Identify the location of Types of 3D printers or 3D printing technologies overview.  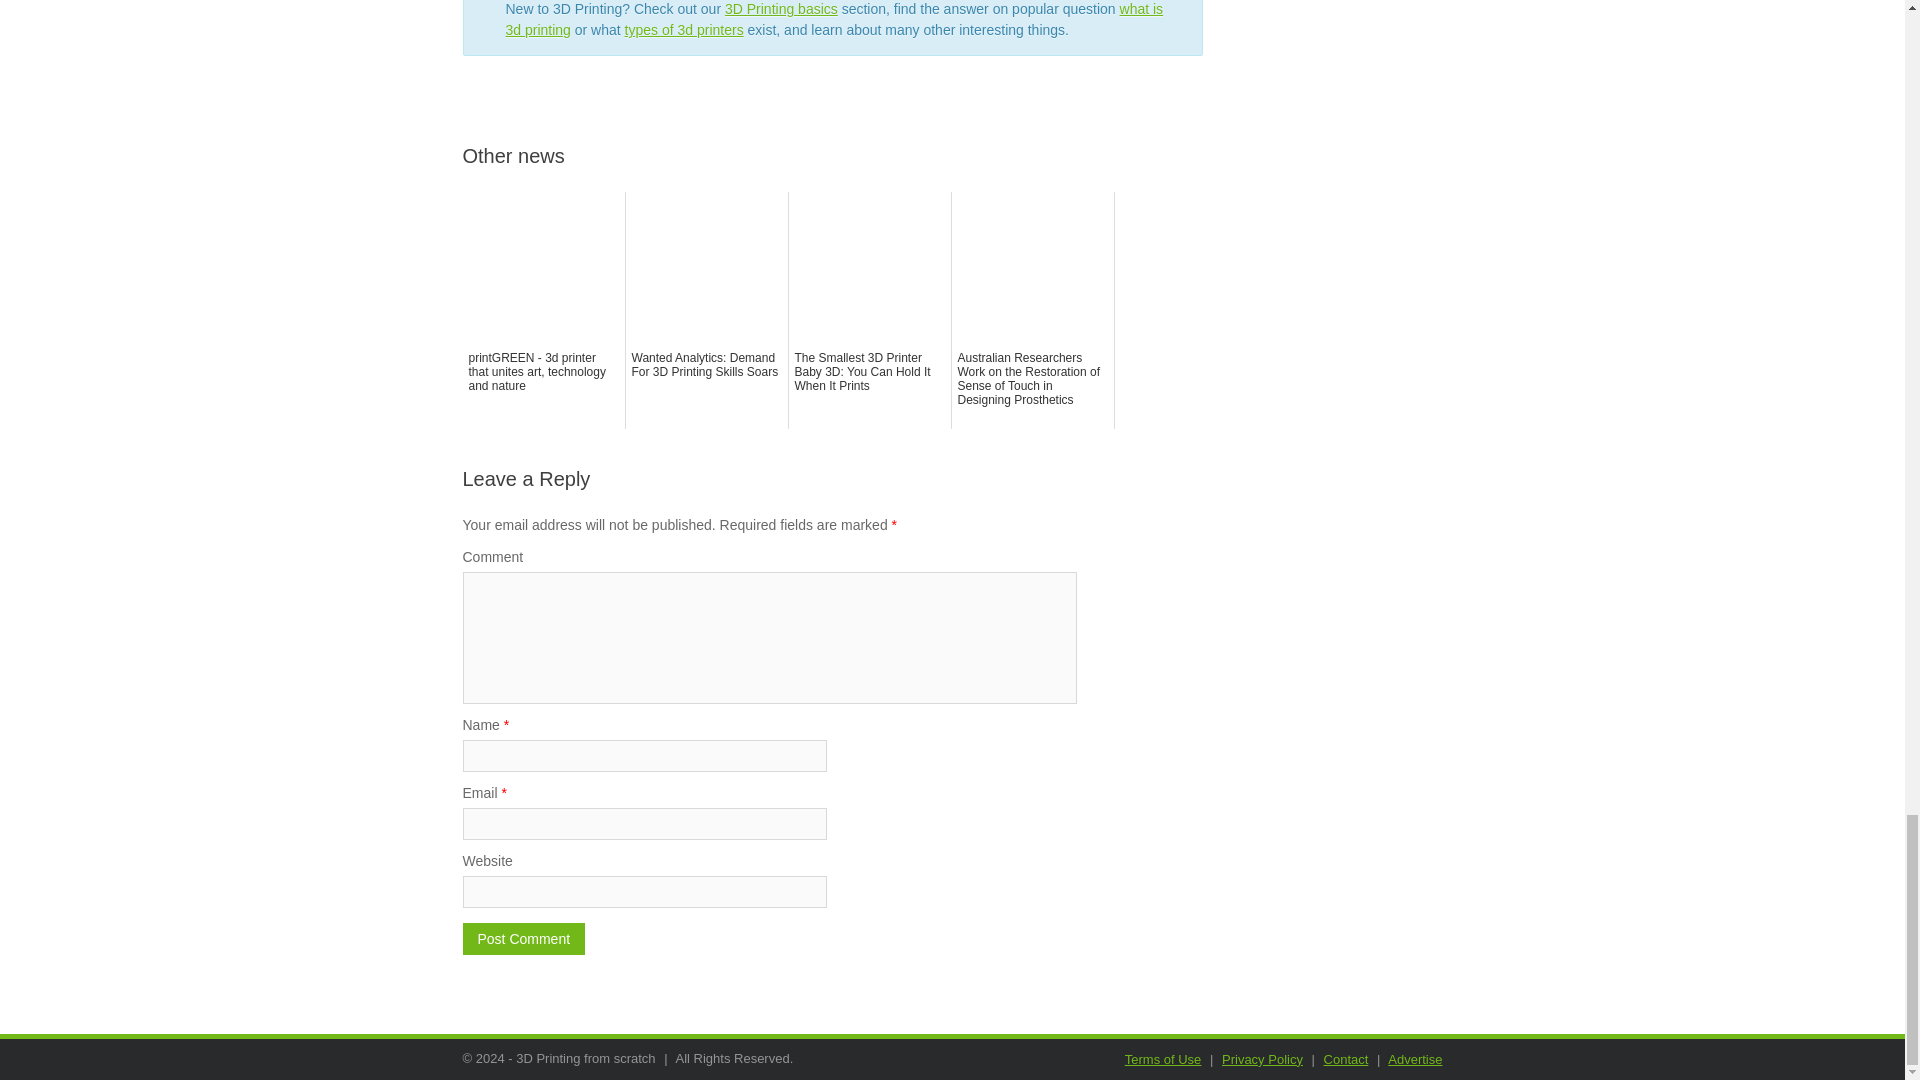
(684, 29).